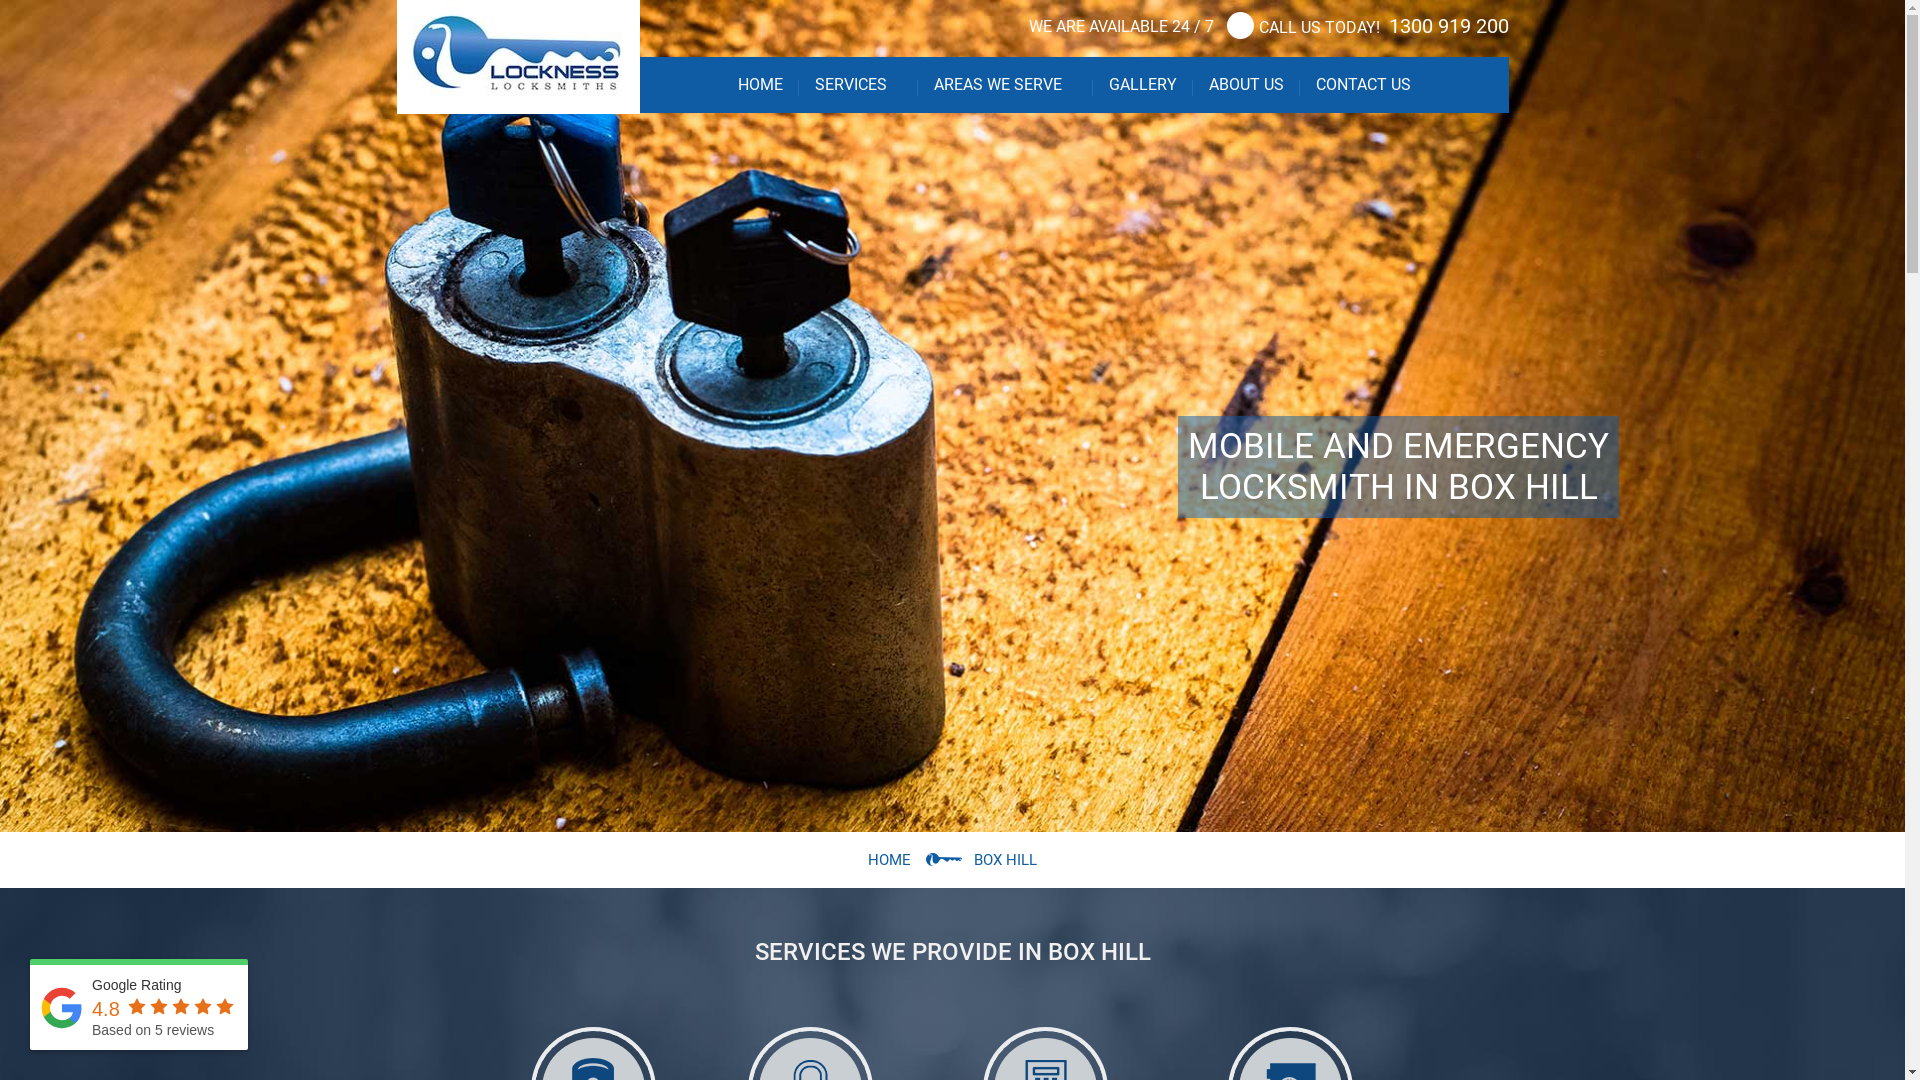 The width and height of the screenshot is (1920, 1080). What do you see at coordinates (1246, 85) in the screenshot?
I see `ABOUT US` at bounding box center [1246, 85].